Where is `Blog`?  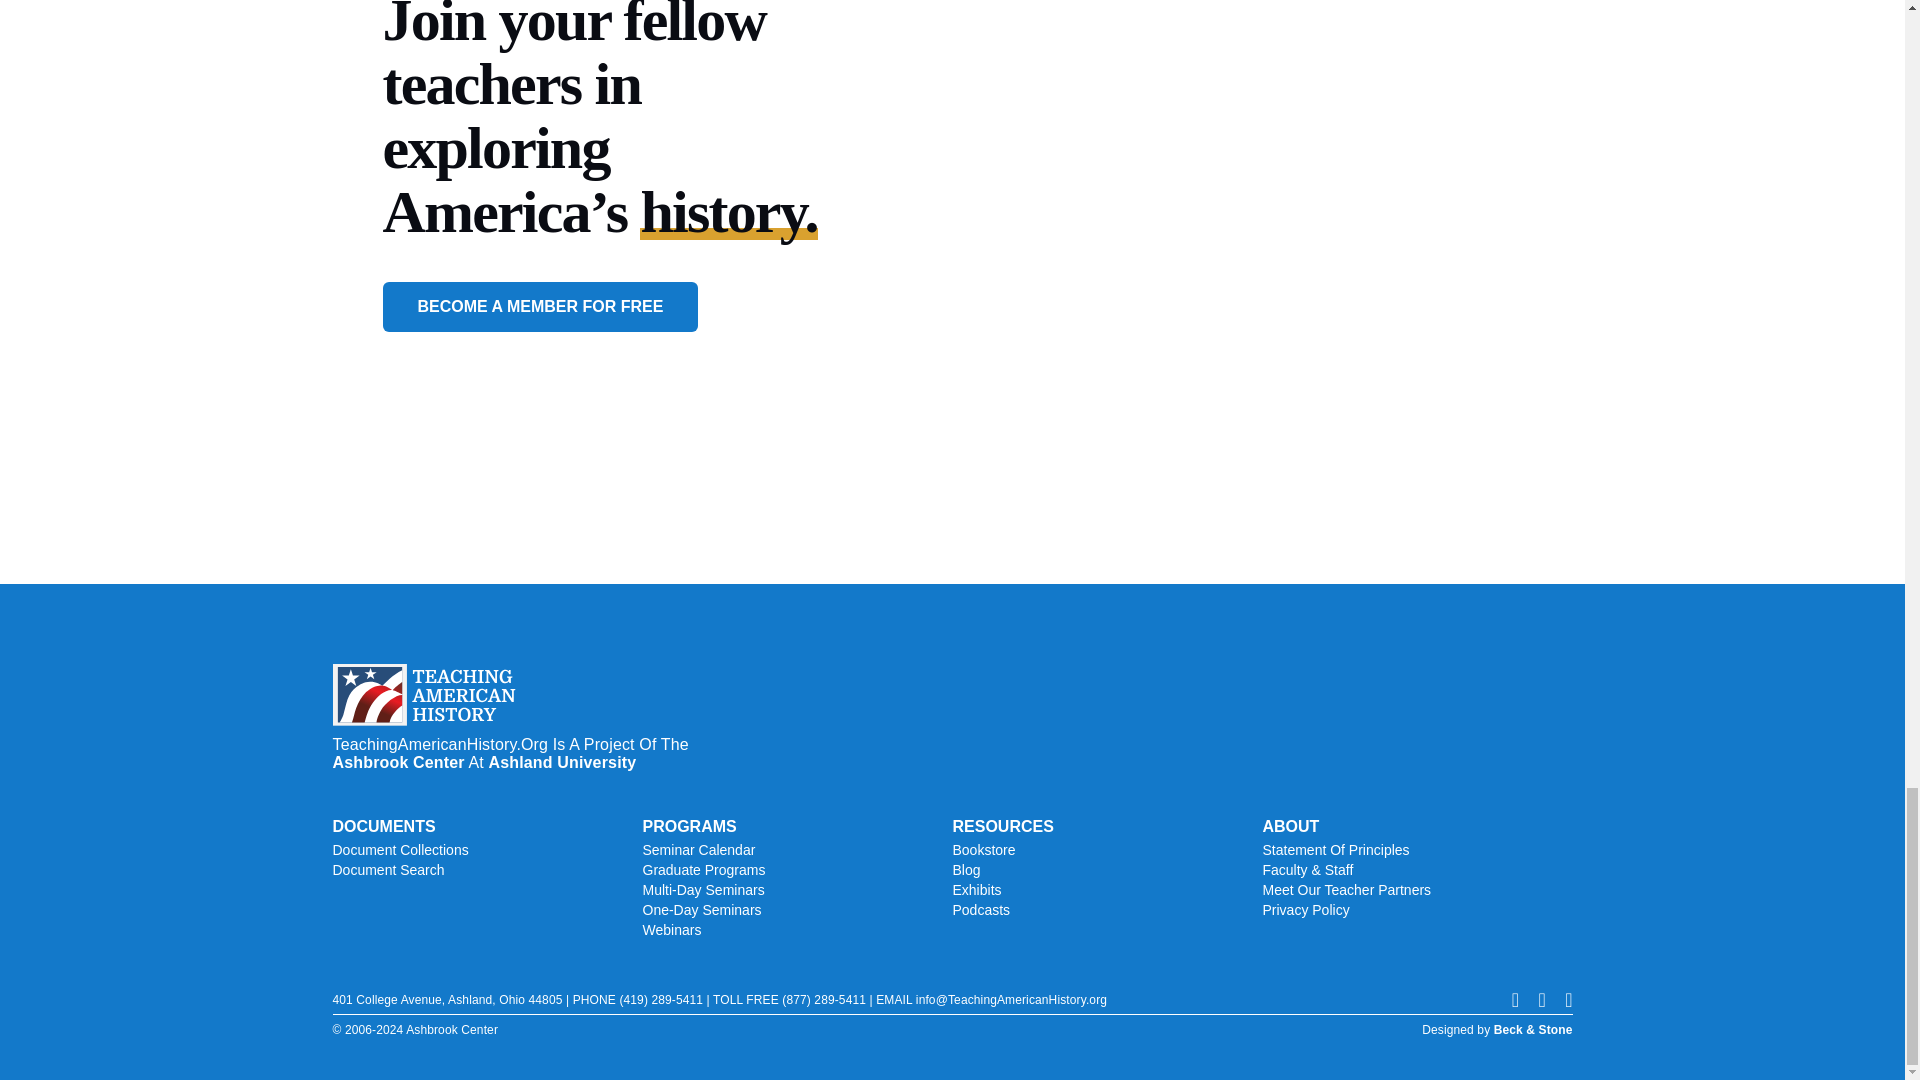
Blog is located at coordinates (1106, 870).